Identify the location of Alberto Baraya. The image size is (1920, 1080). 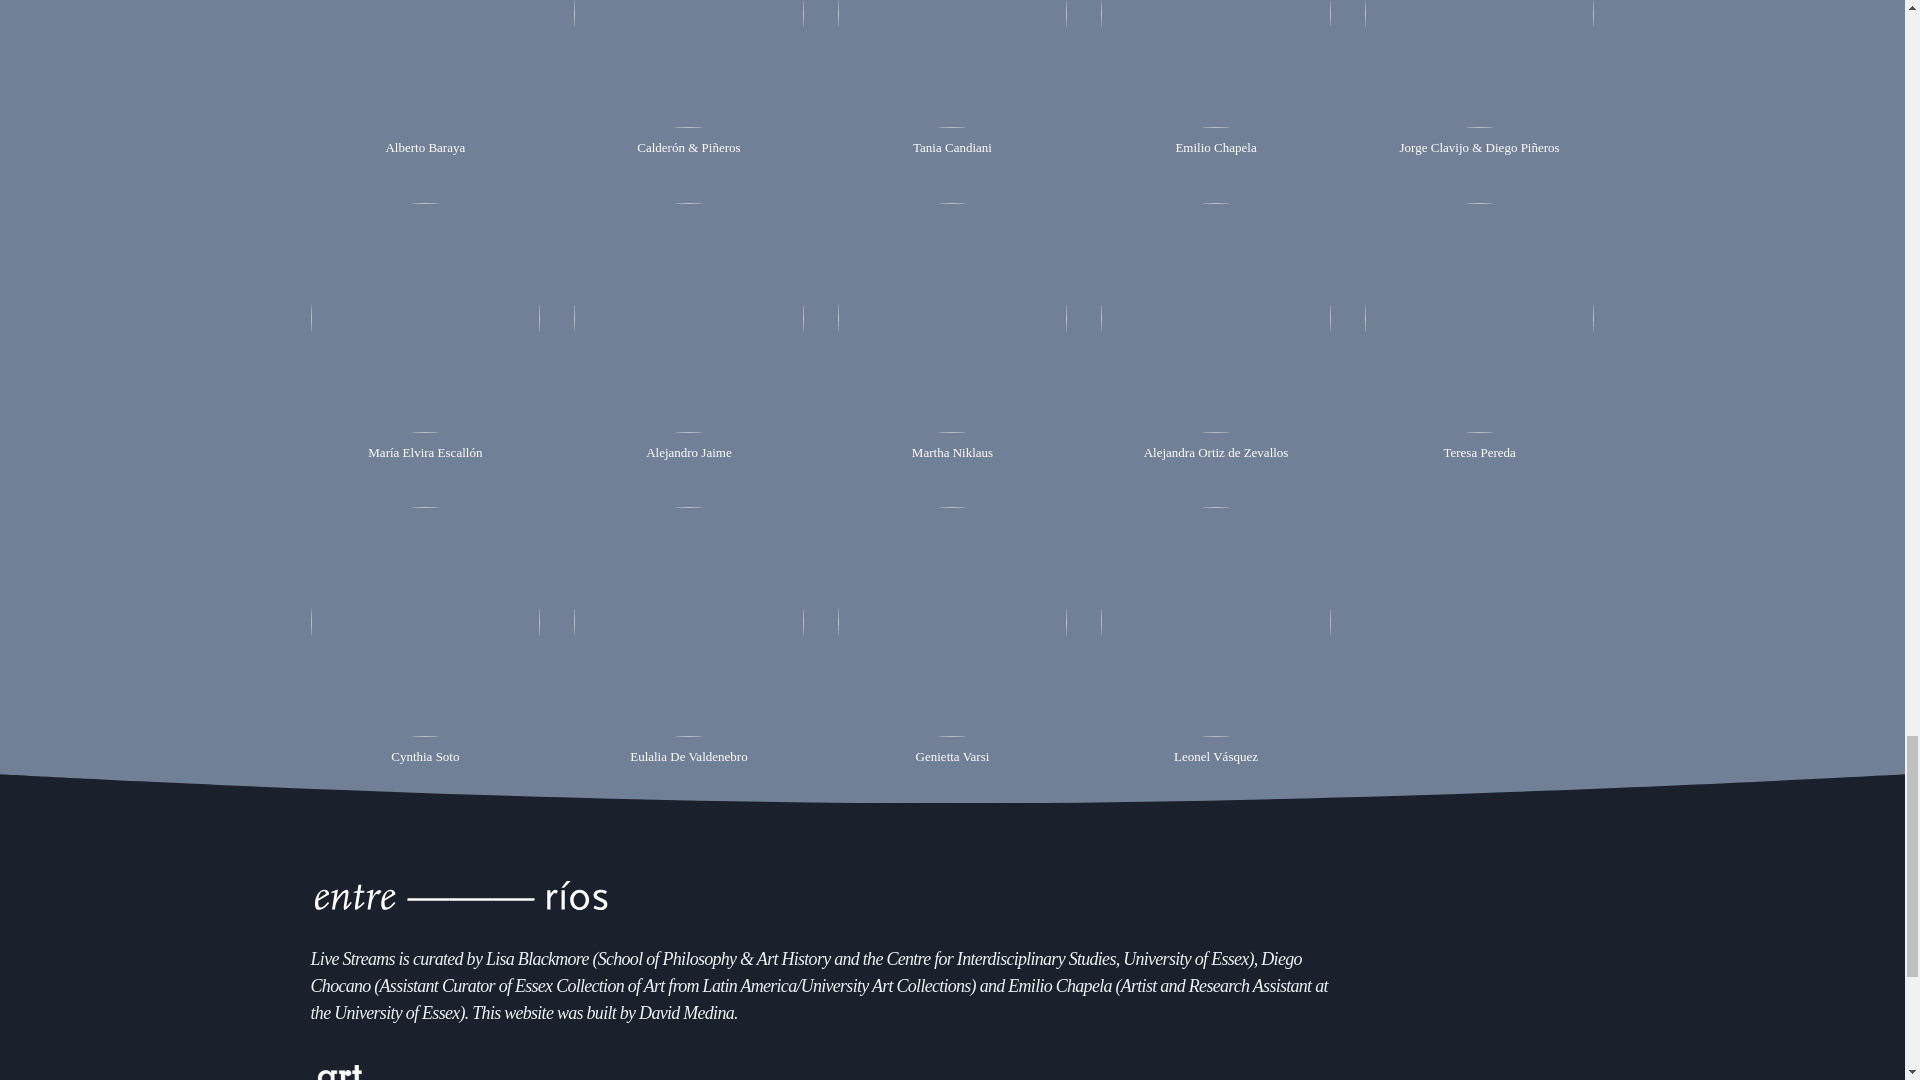
(426, 84).